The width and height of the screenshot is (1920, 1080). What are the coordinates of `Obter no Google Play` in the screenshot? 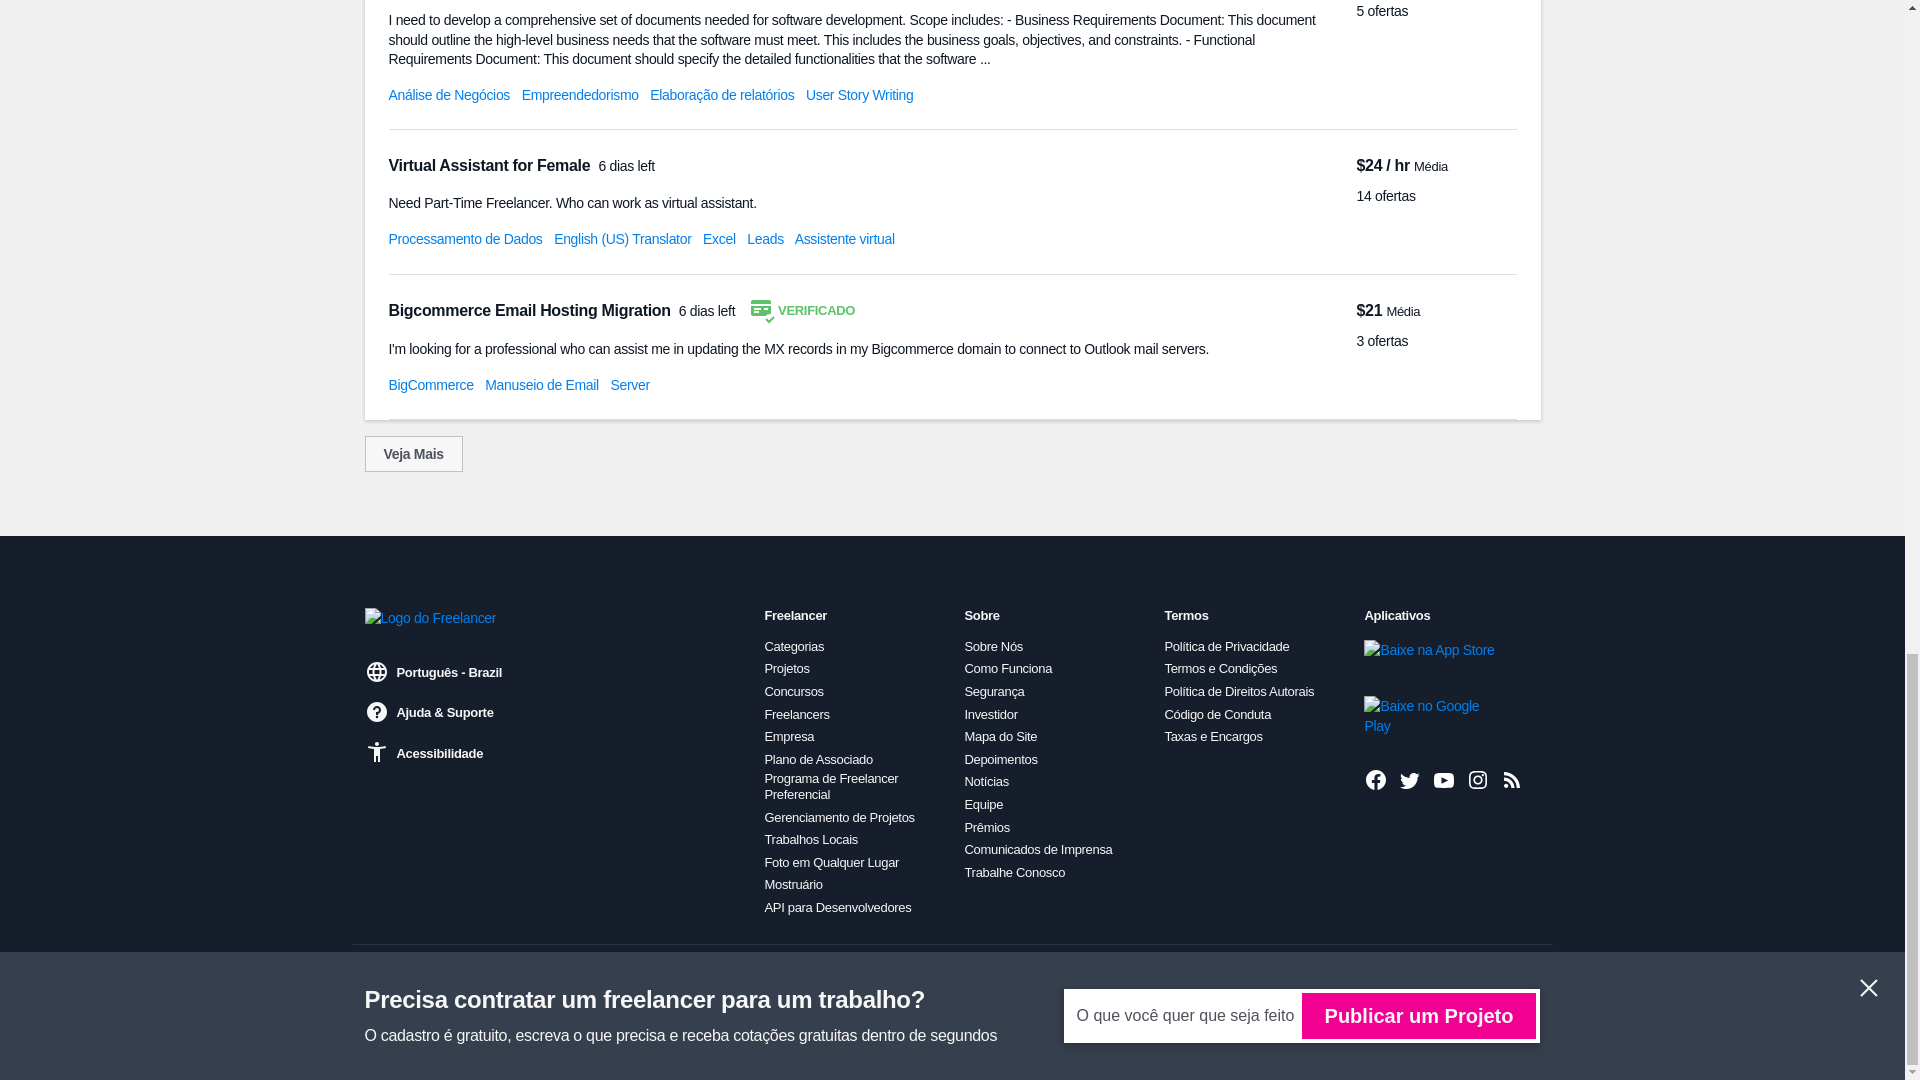 It's located at (1431, 715).